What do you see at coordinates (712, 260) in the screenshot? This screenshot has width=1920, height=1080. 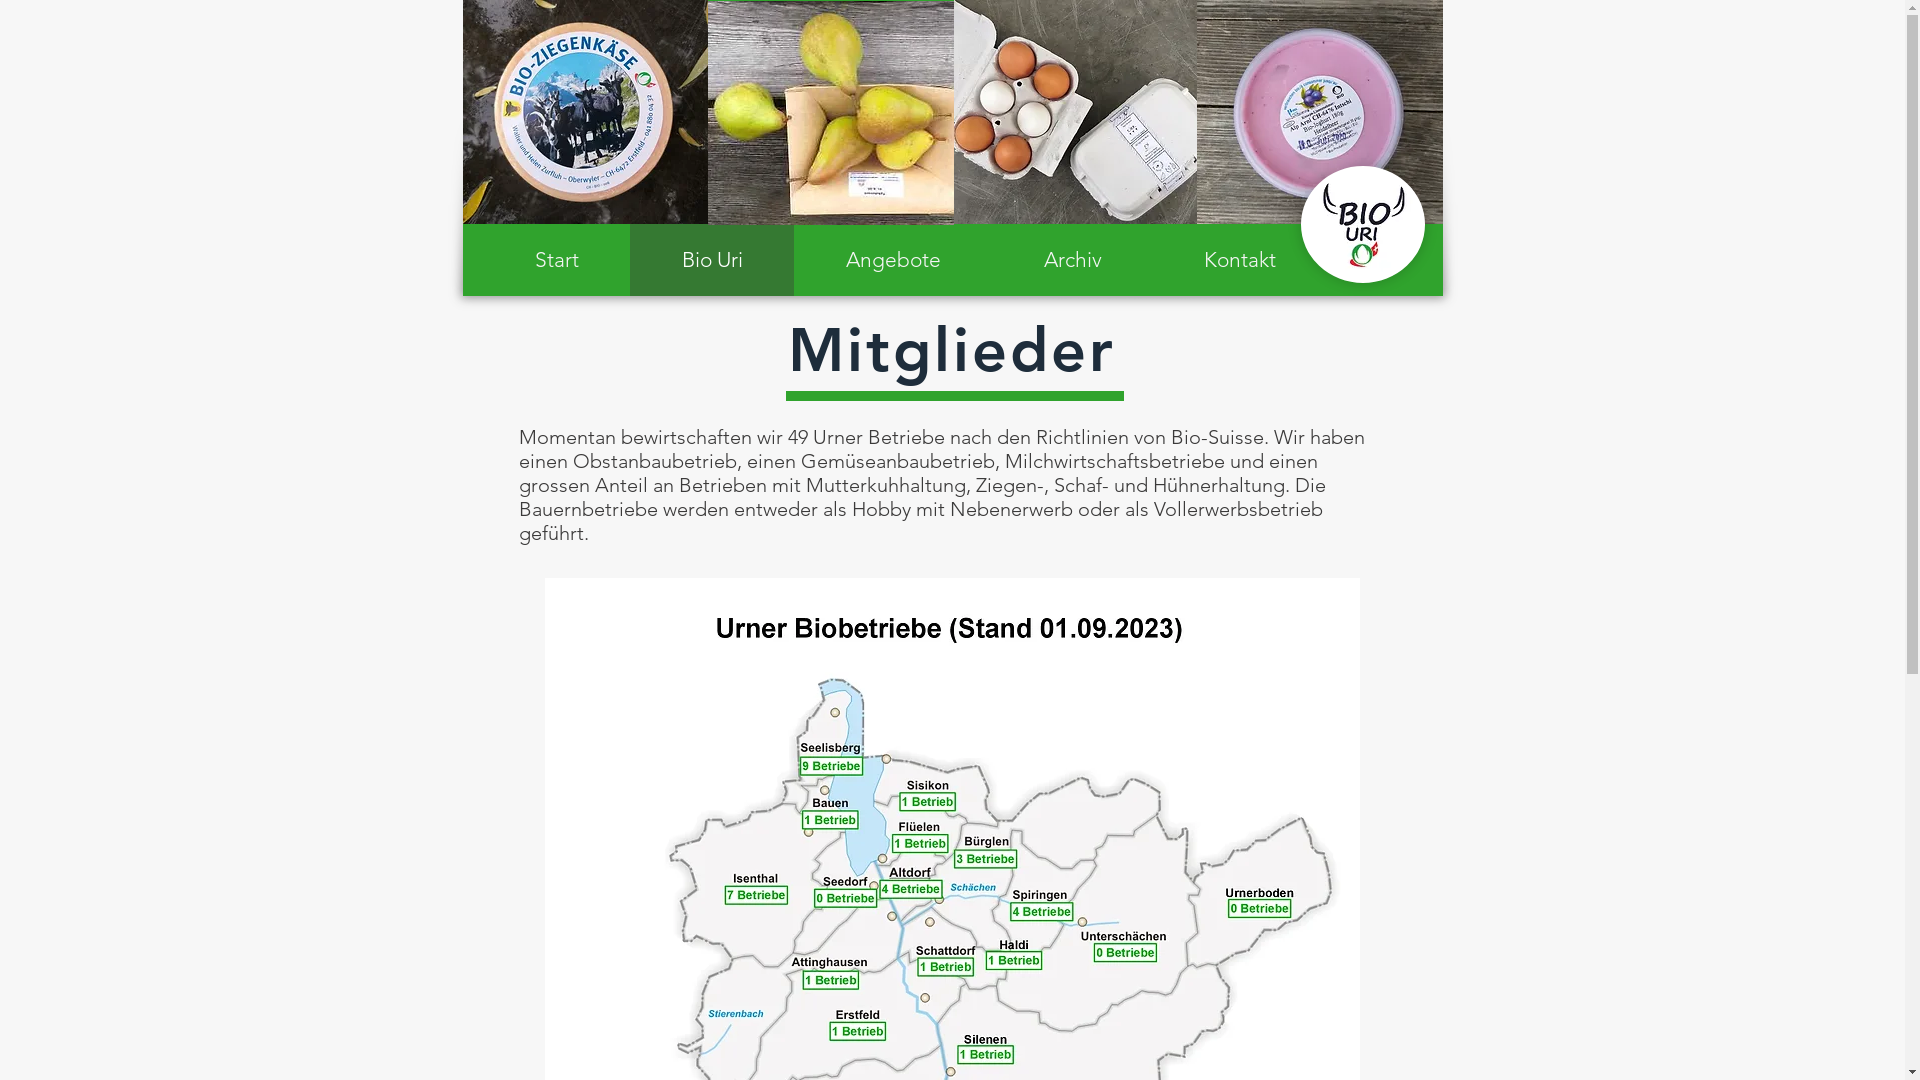 I see `Bio Uri` at bounding box center [712, 260].